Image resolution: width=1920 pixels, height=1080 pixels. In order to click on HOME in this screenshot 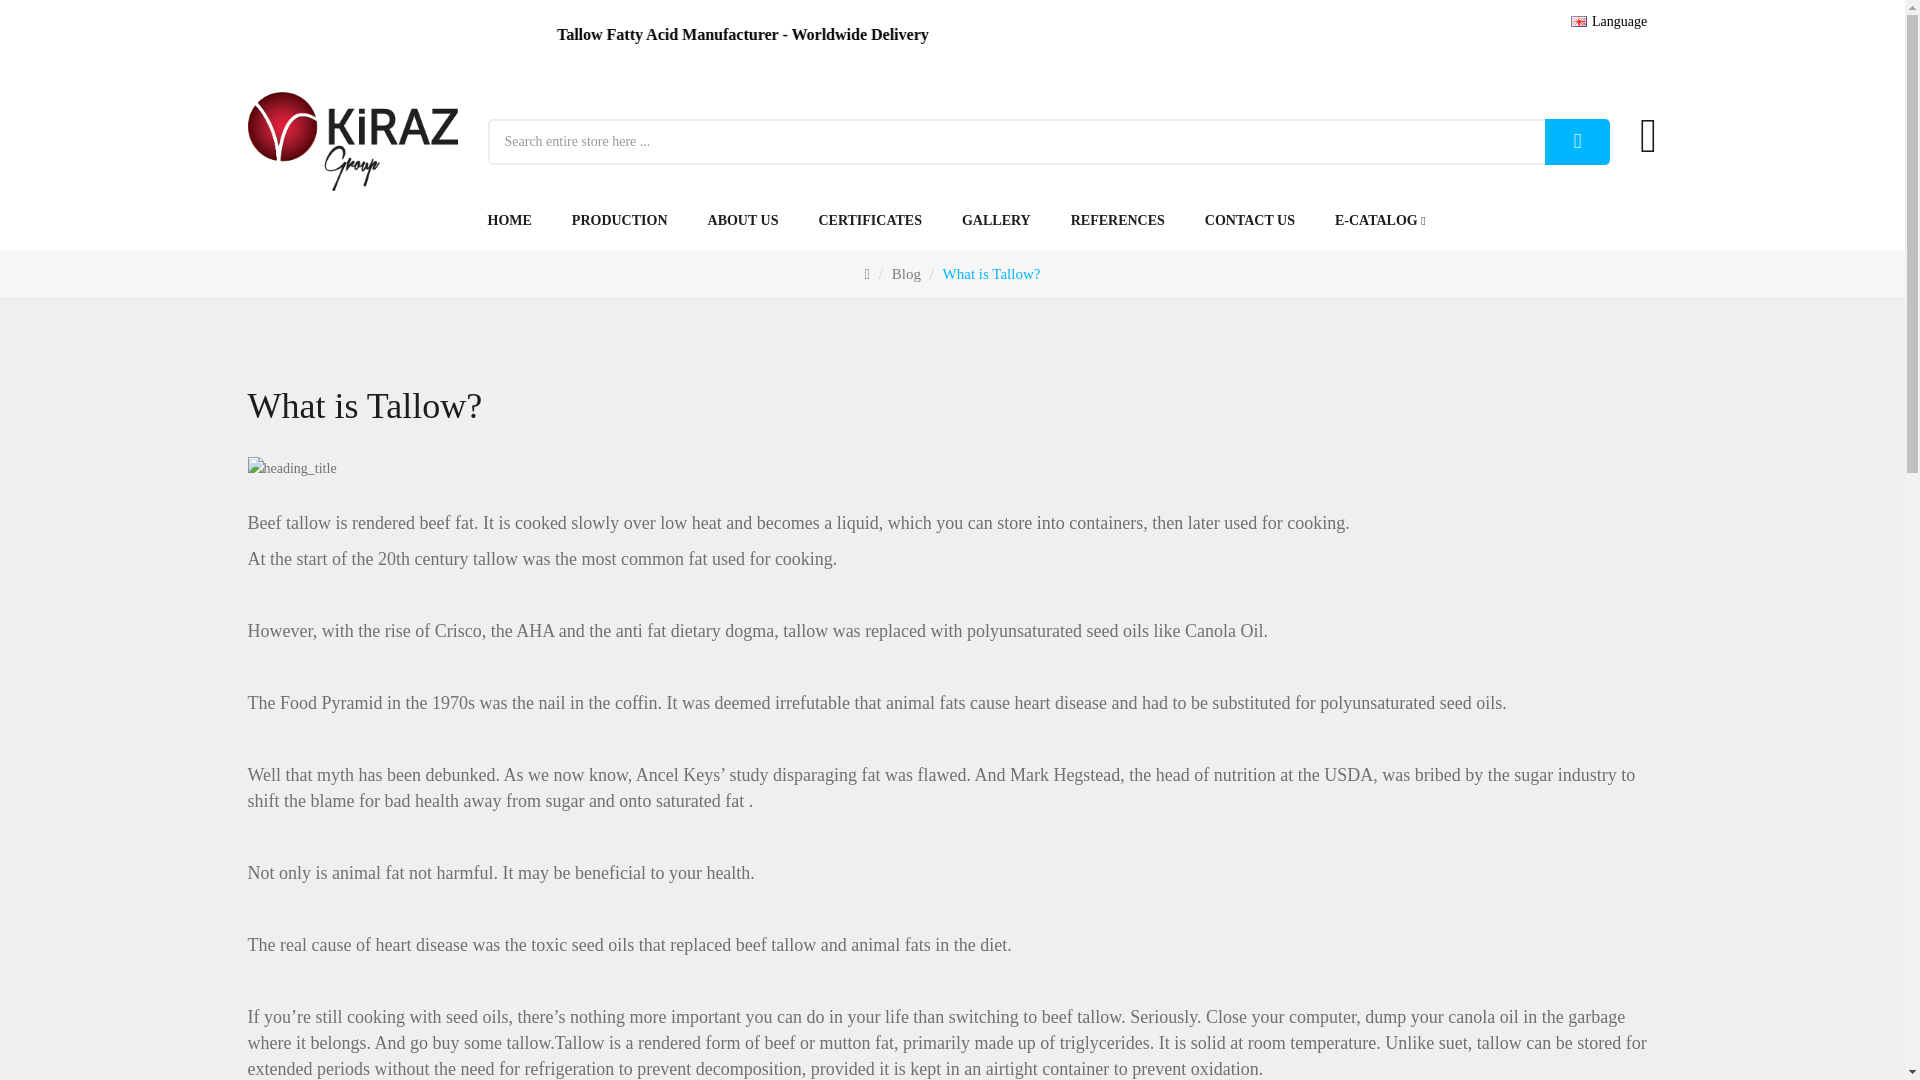, I will do `click(520, 220)`.